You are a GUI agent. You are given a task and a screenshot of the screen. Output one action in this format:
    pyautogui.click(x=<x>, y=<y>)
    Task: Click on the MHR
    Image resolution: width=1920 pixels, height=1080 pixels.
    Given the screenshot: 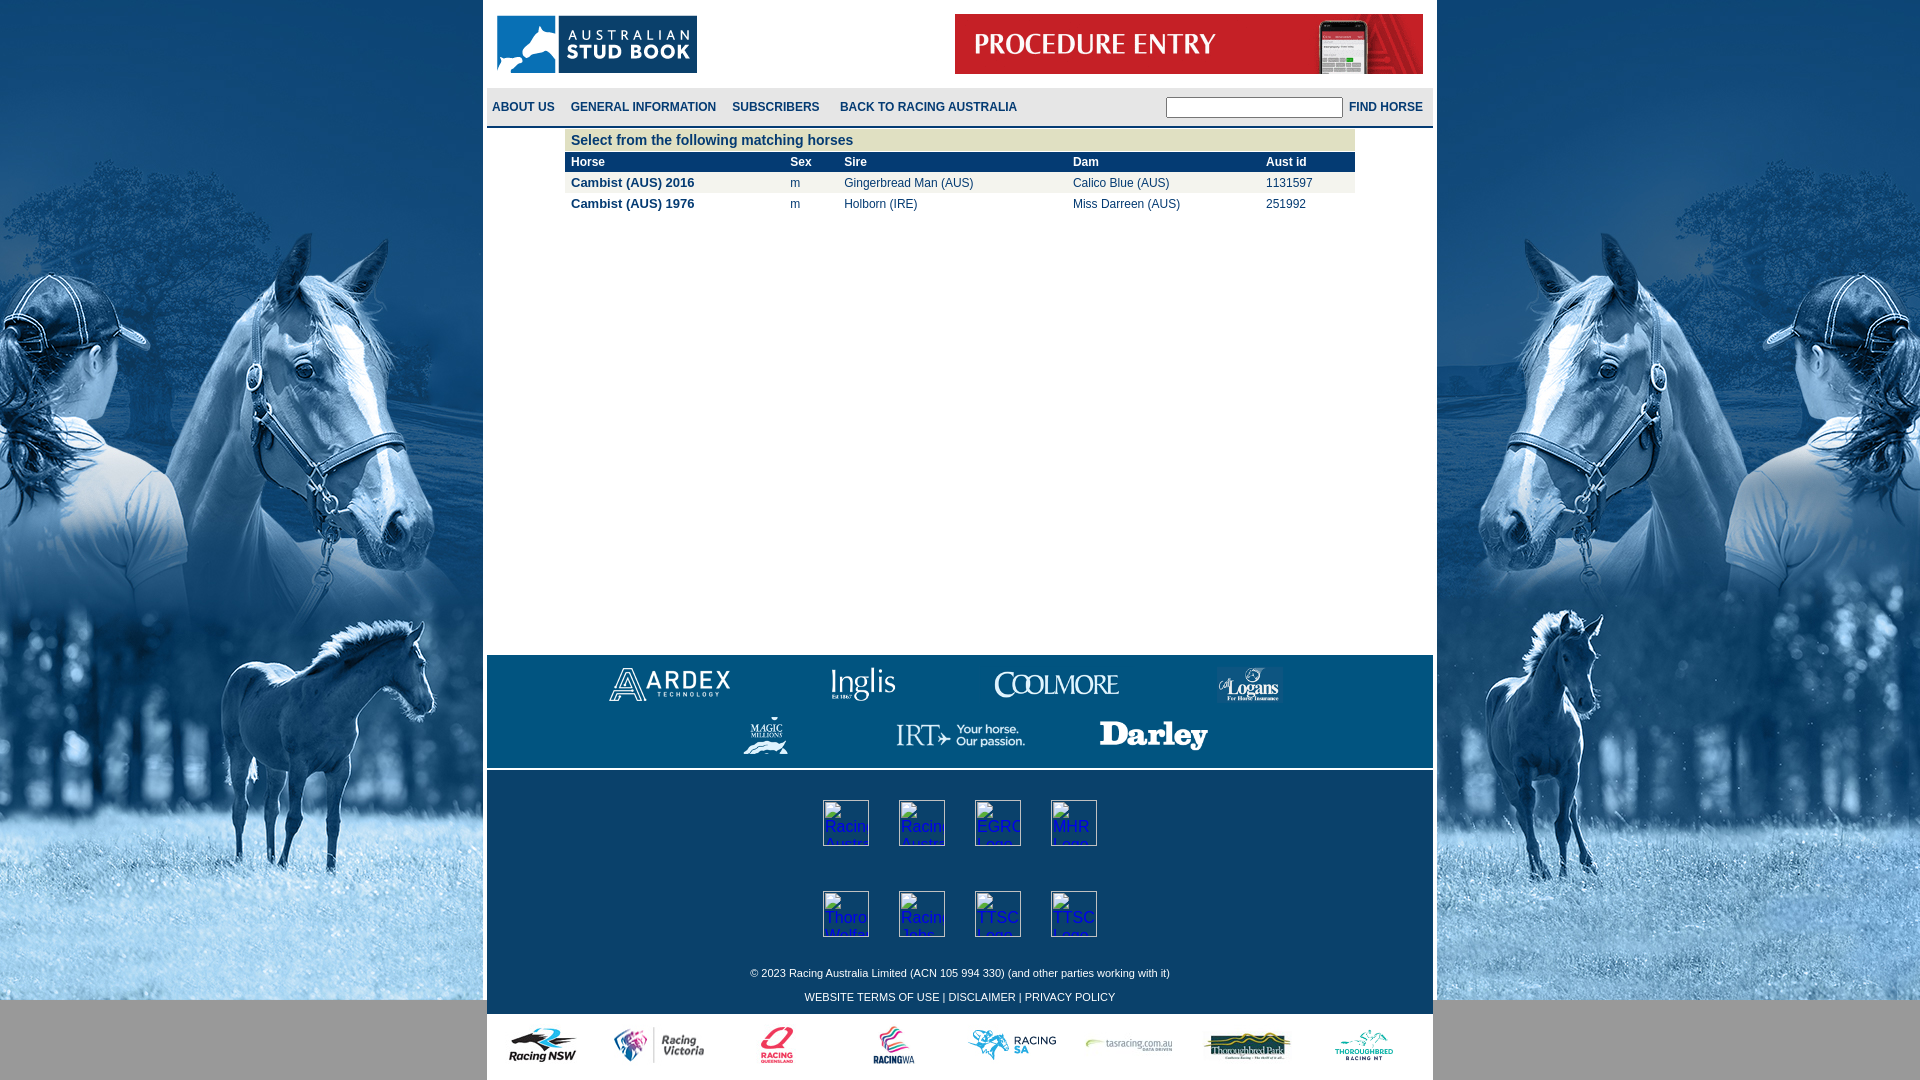 What is the action you would take?
    pyautogui.click(x=1074, y=823)
    